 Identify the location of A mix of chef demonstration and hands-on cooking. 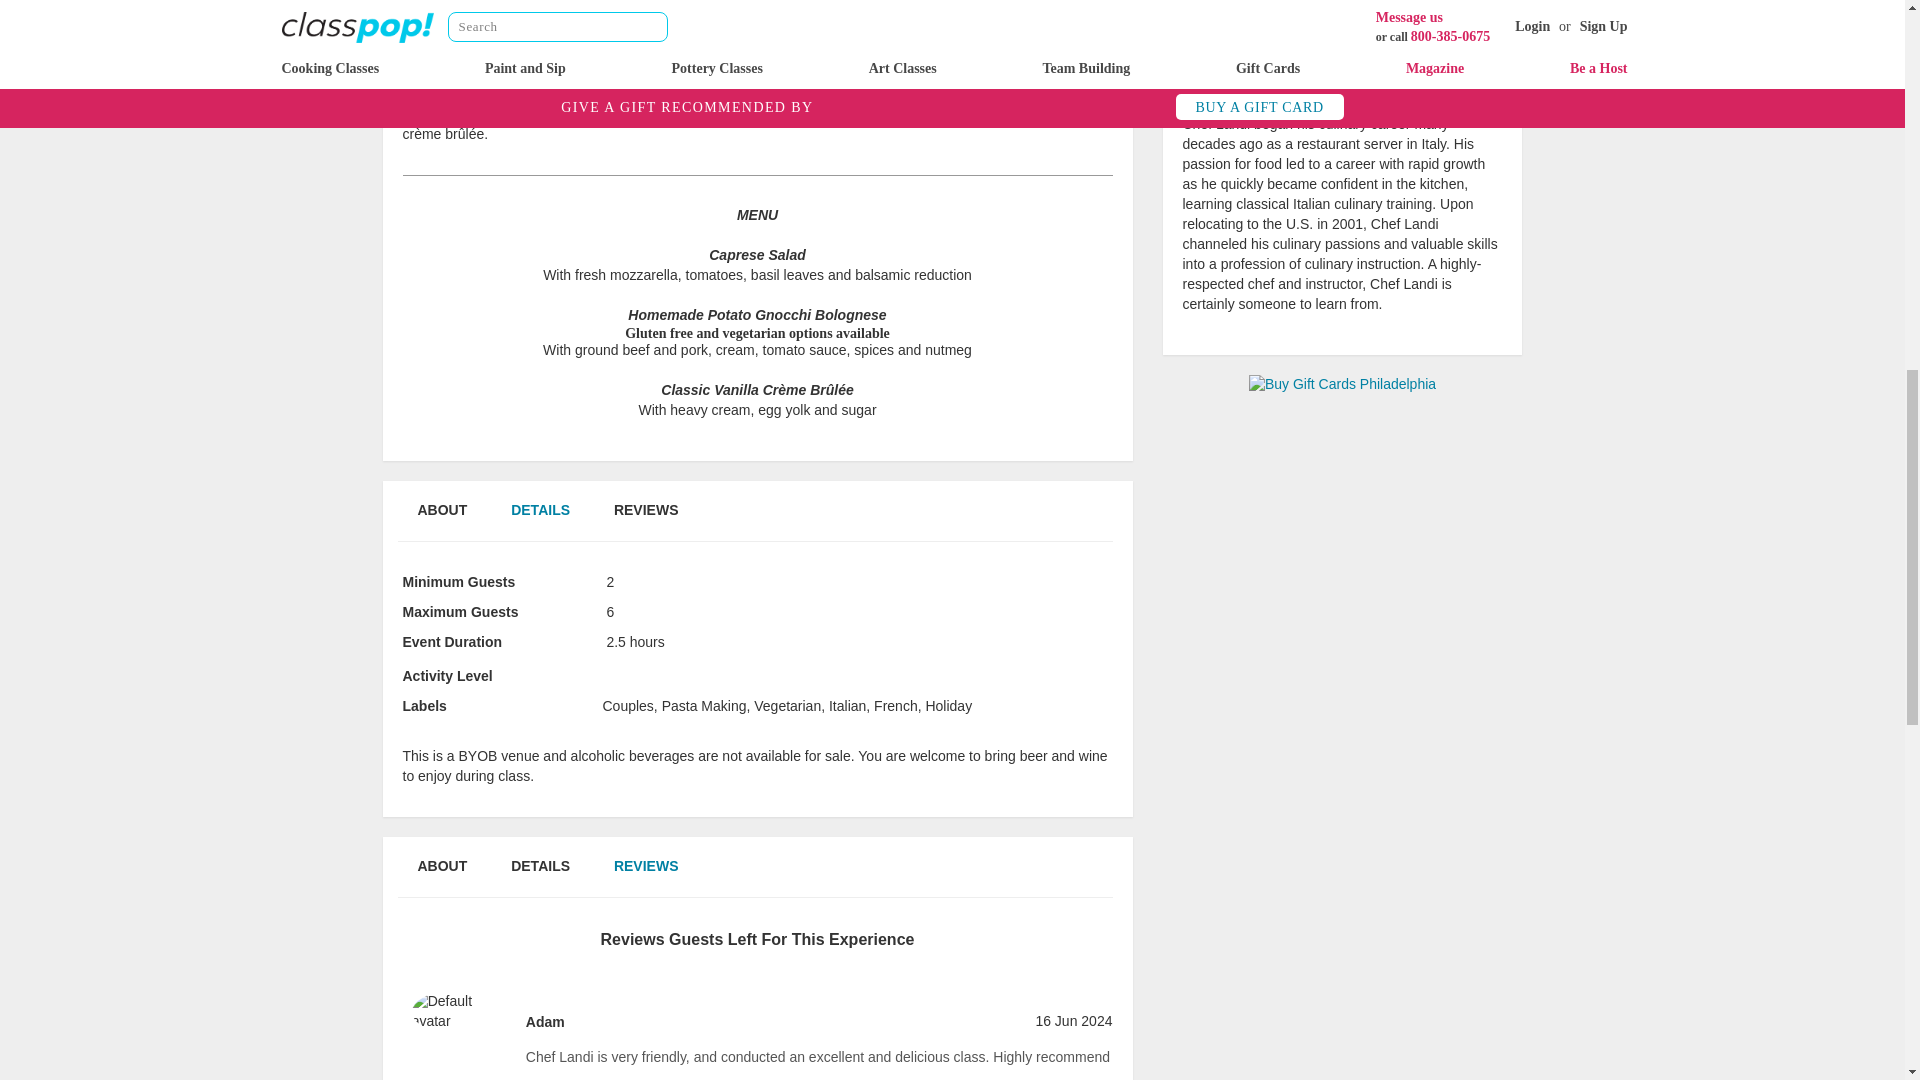
(658, 676).